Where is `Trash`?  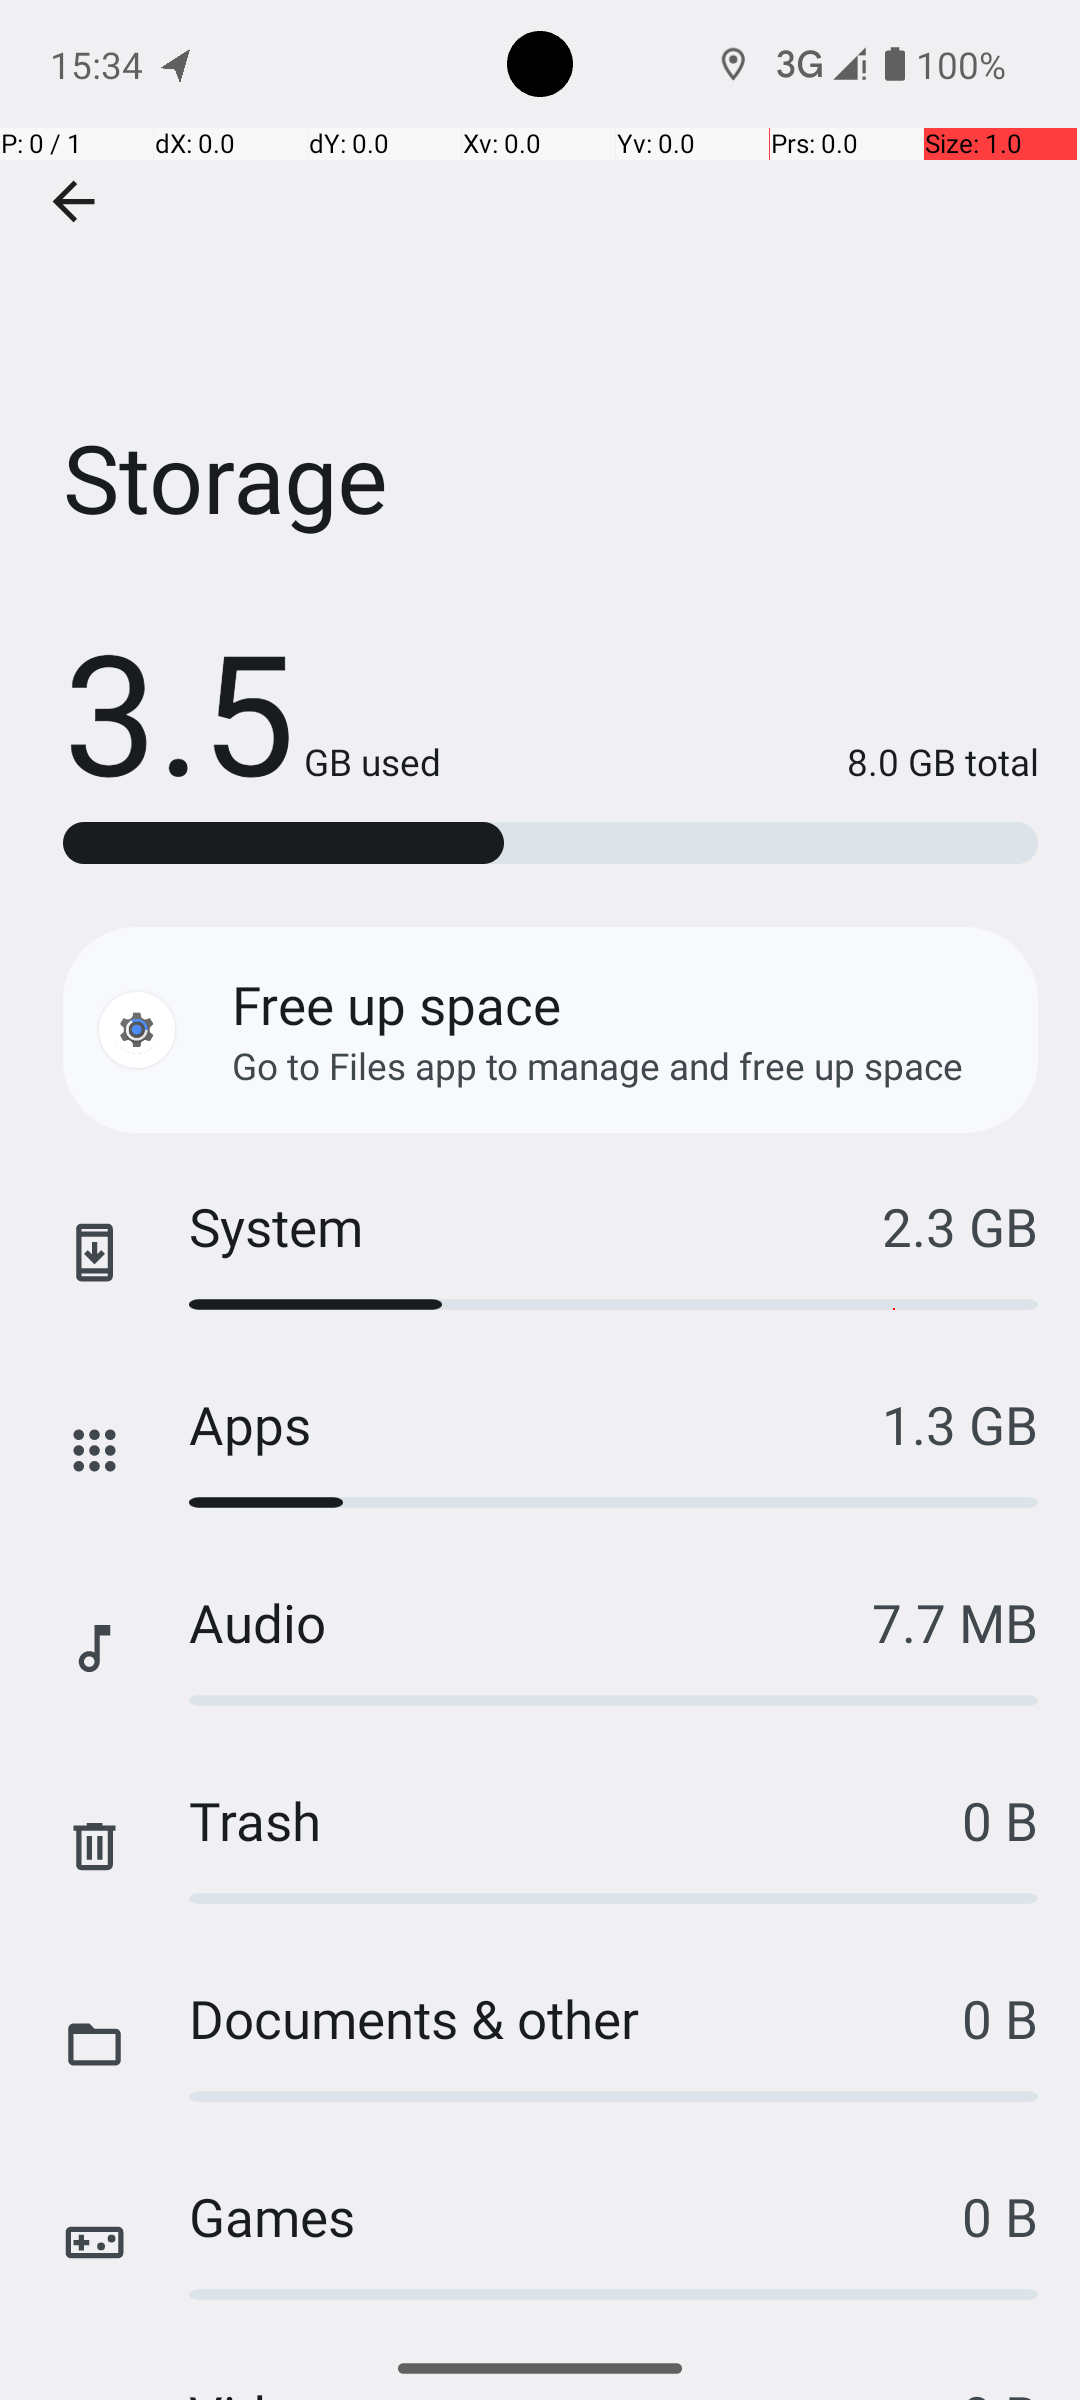
Trash is located at coordinates (576, 1820).